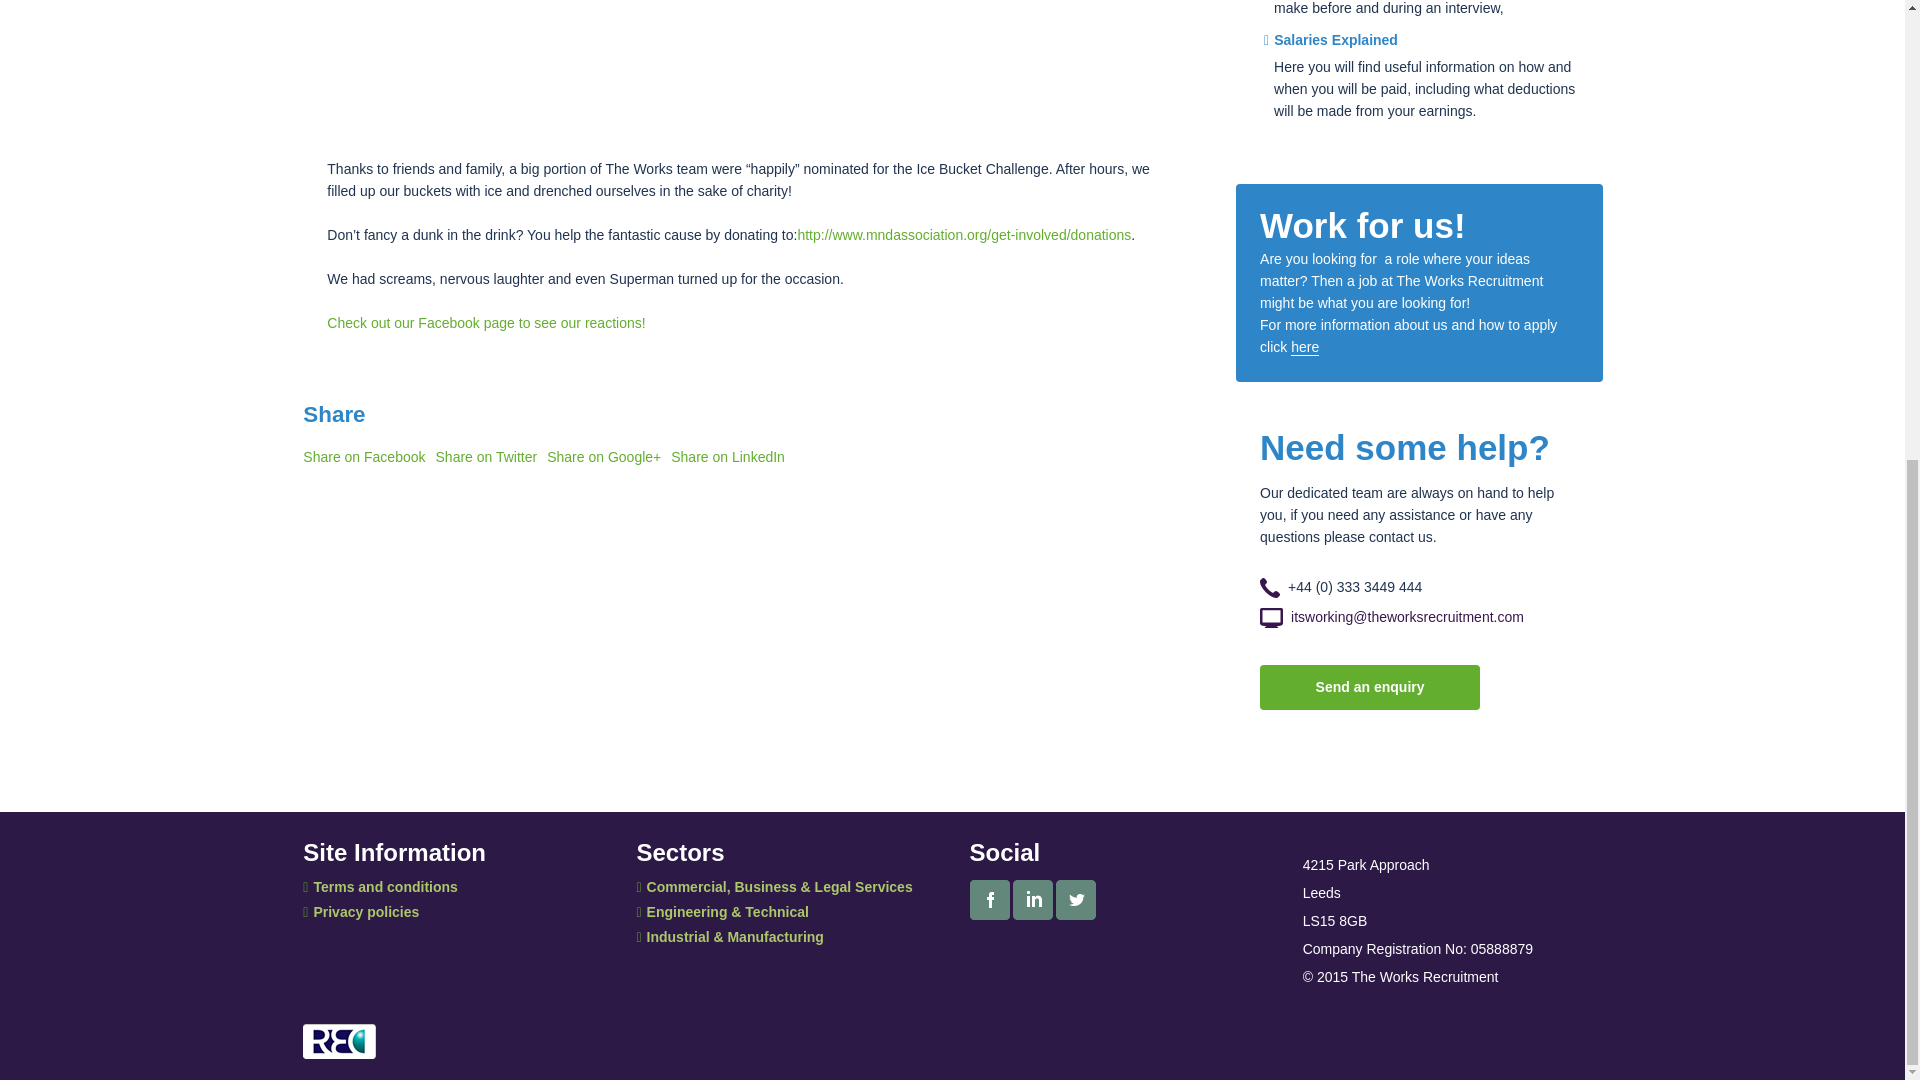  I want to click on Share on Facebook, so click(364, 457).